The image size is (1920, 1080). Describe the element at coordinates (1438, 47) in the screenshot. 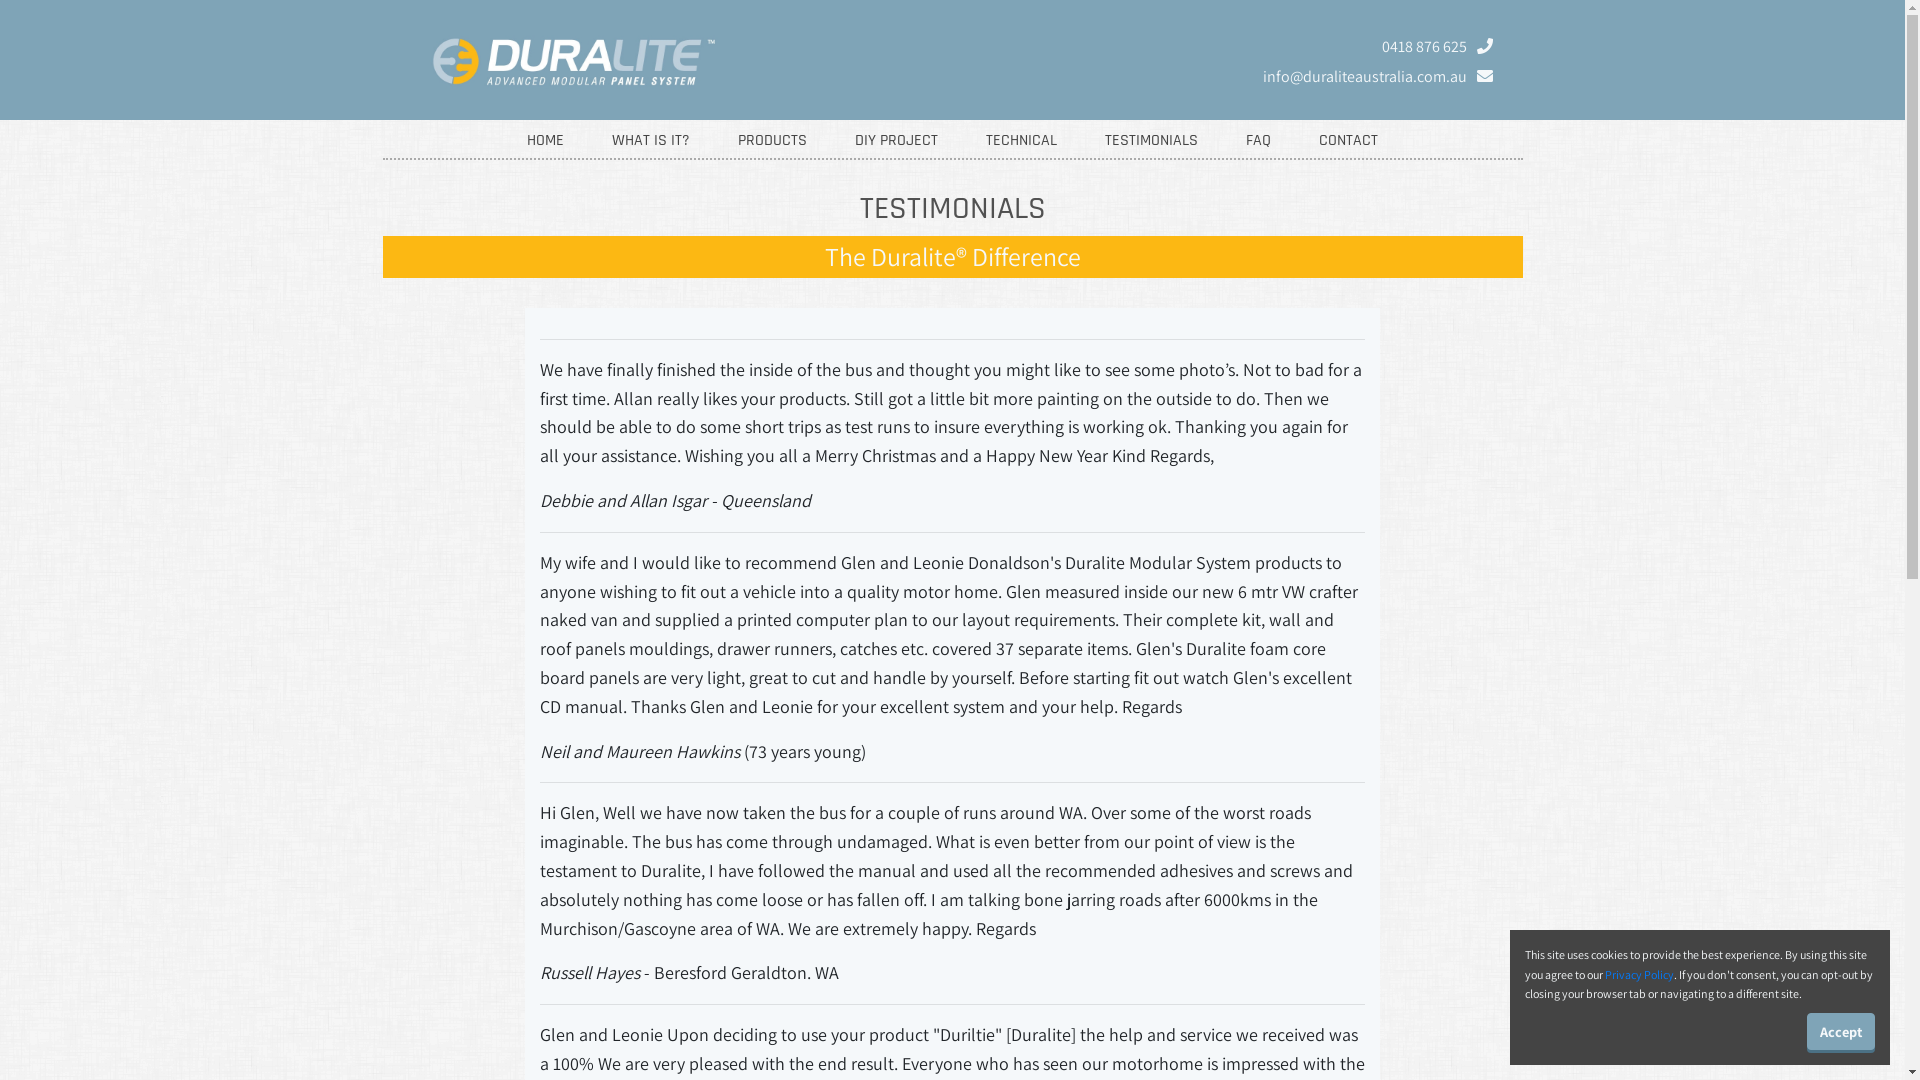

I see `0418 876 625` at that location.